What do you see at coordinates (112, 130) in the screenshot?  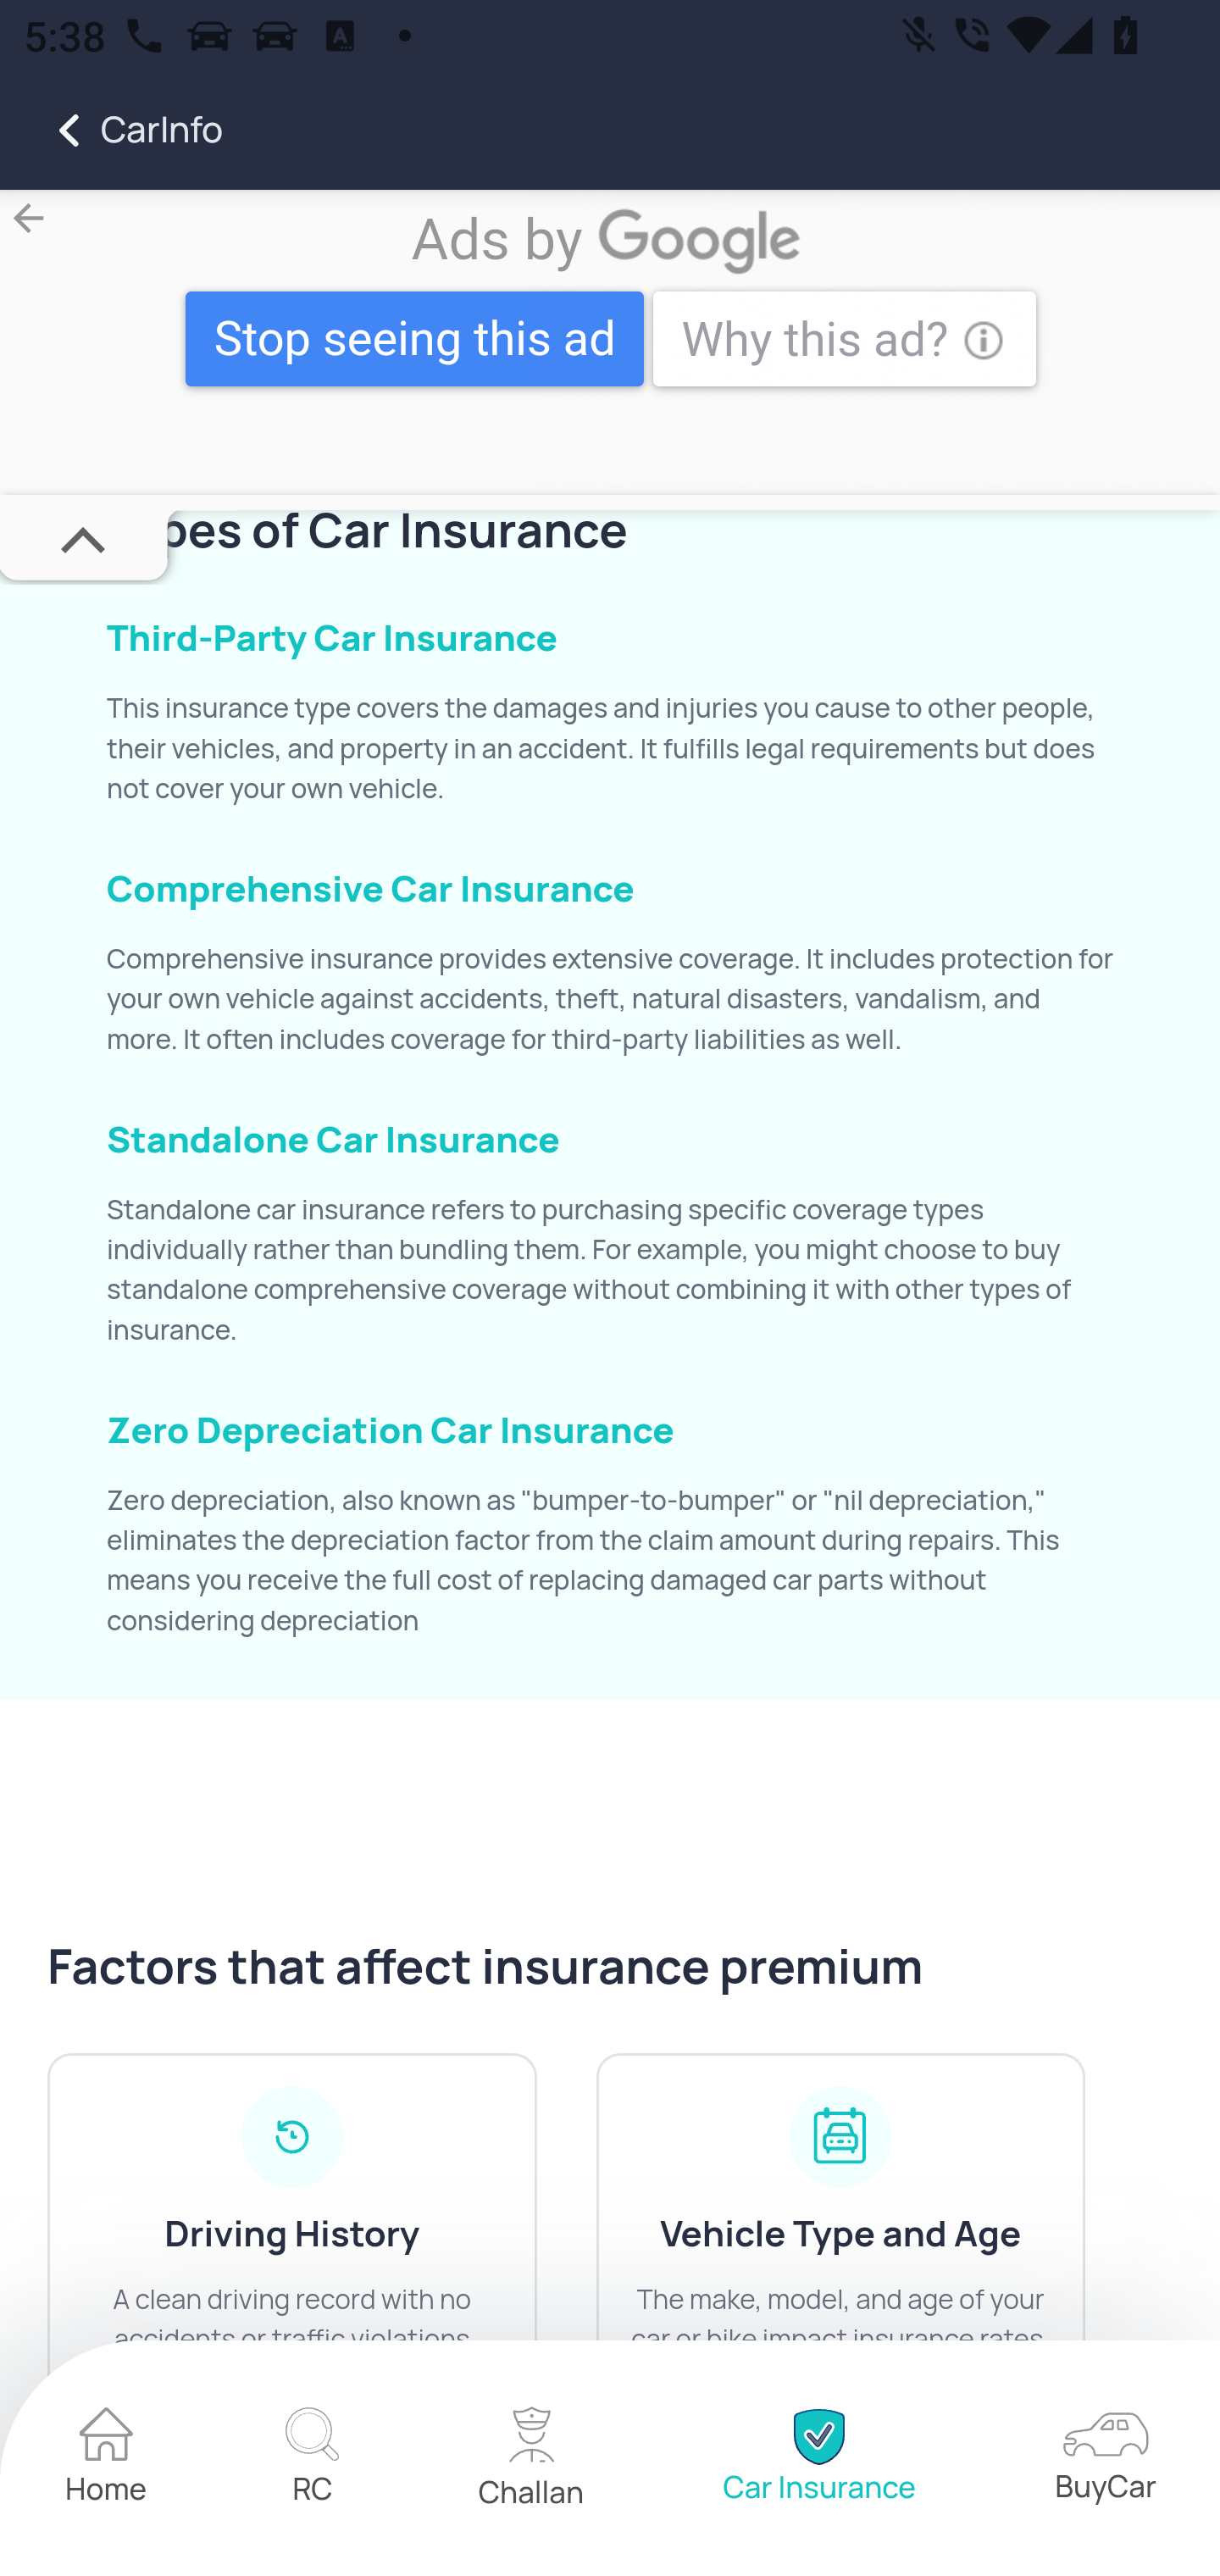 I see `CarInfo` at bounding box center [112, 130].